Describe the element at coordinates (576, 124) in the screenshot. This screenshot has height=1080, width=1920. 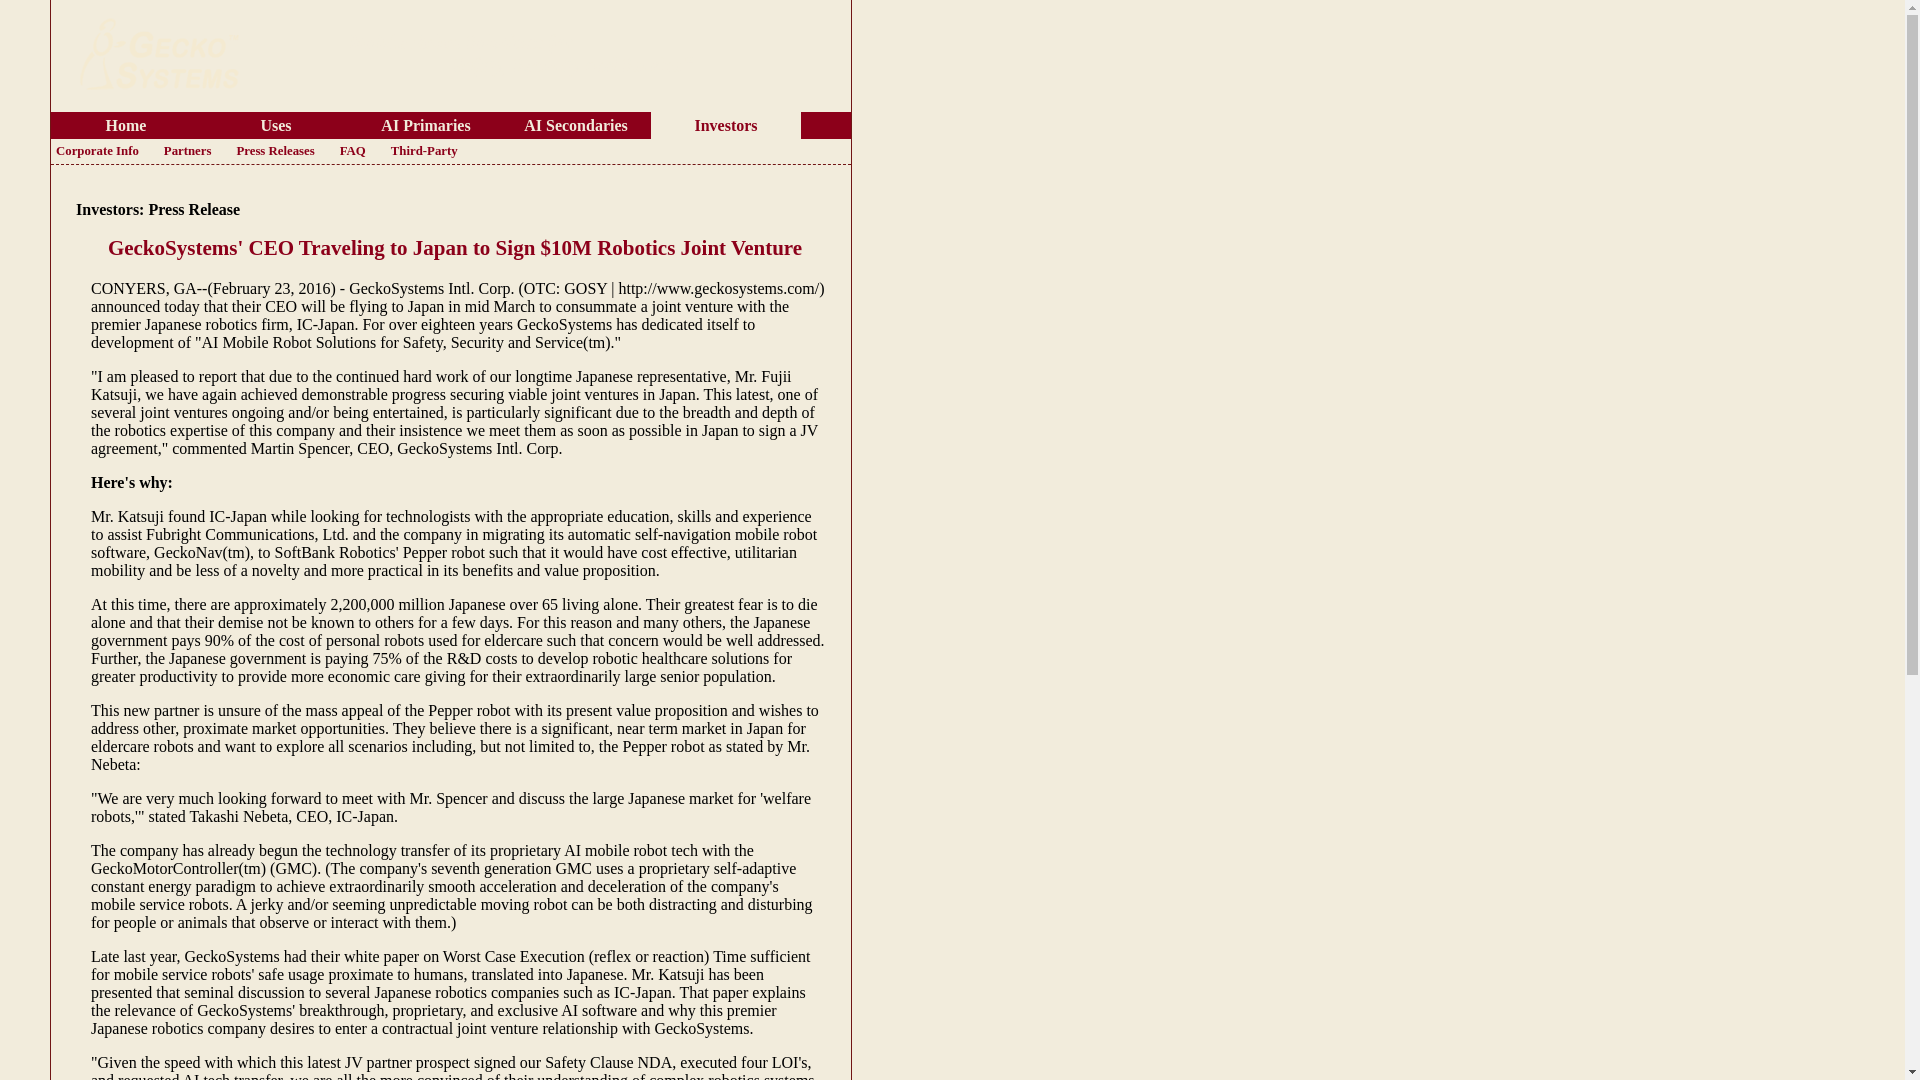
I see `AI Secondaries` at that location.